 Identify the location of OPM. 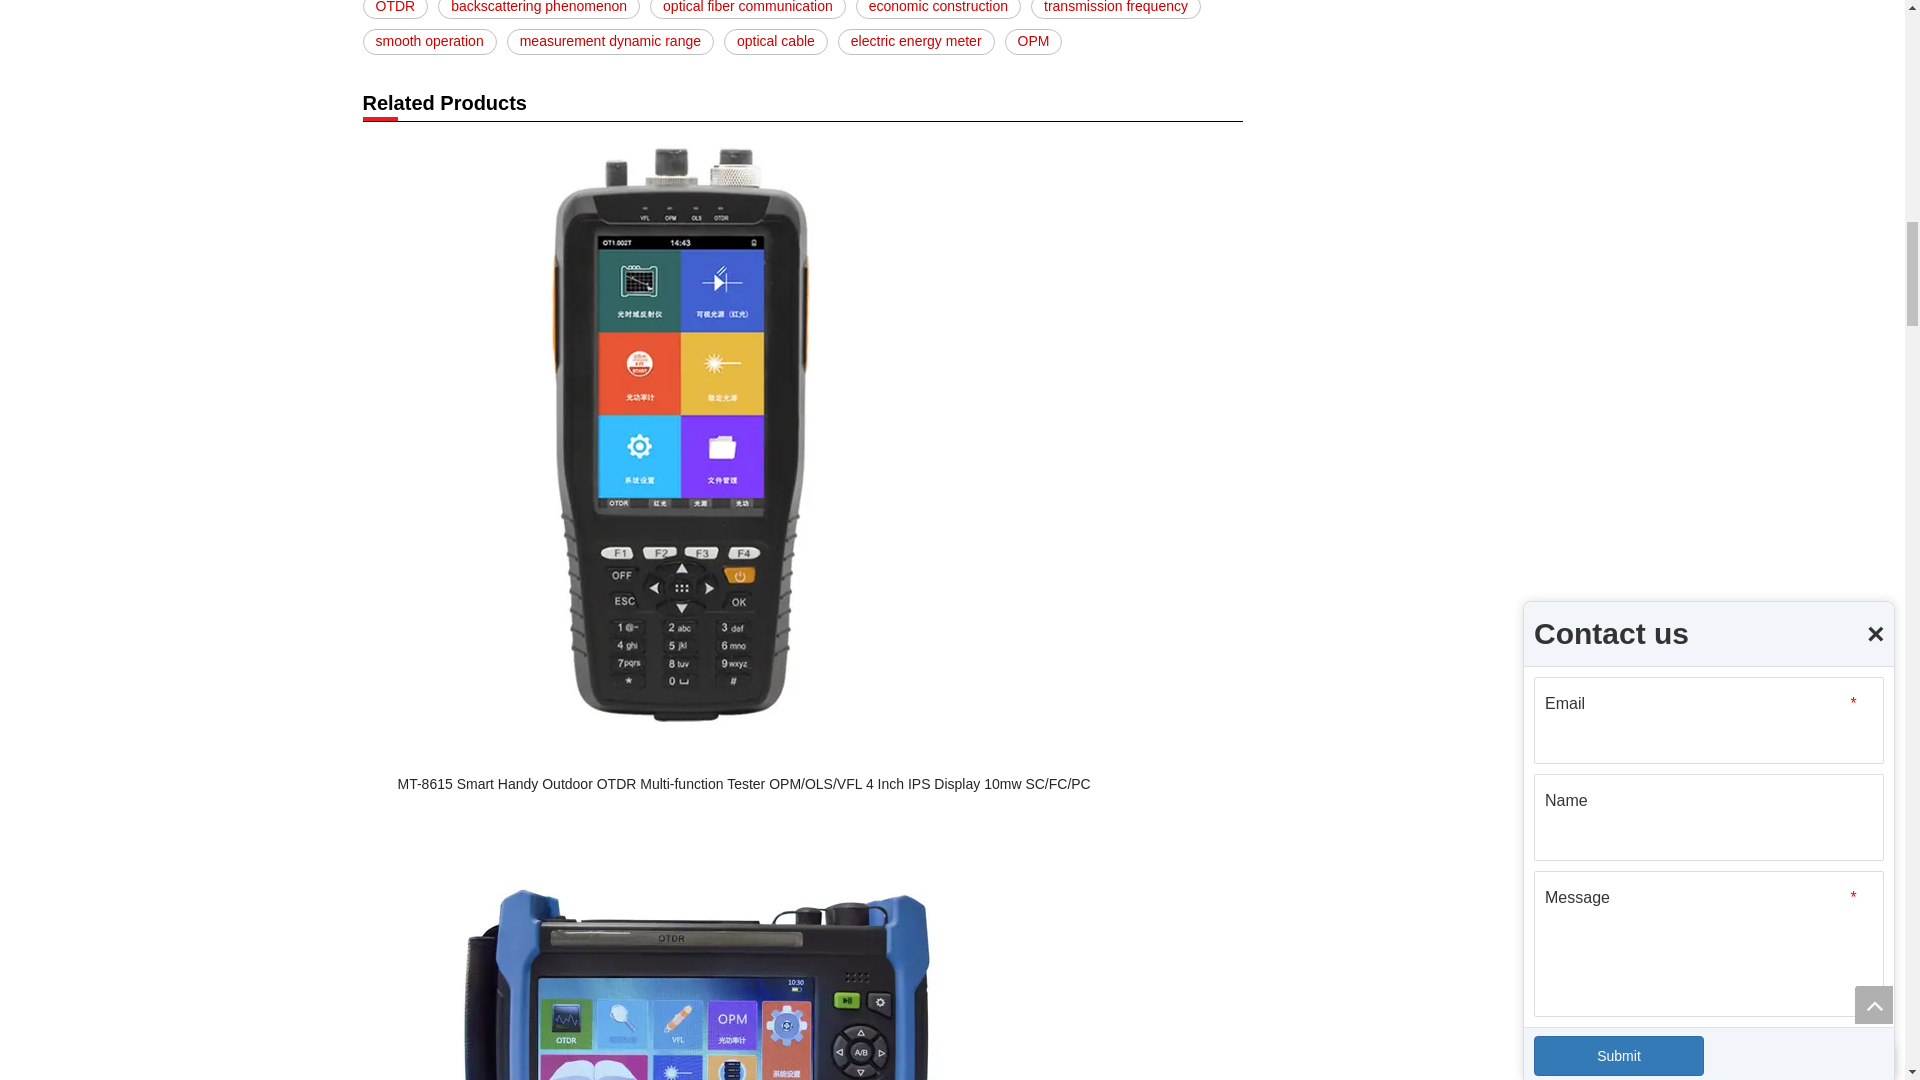
(1034, 42).